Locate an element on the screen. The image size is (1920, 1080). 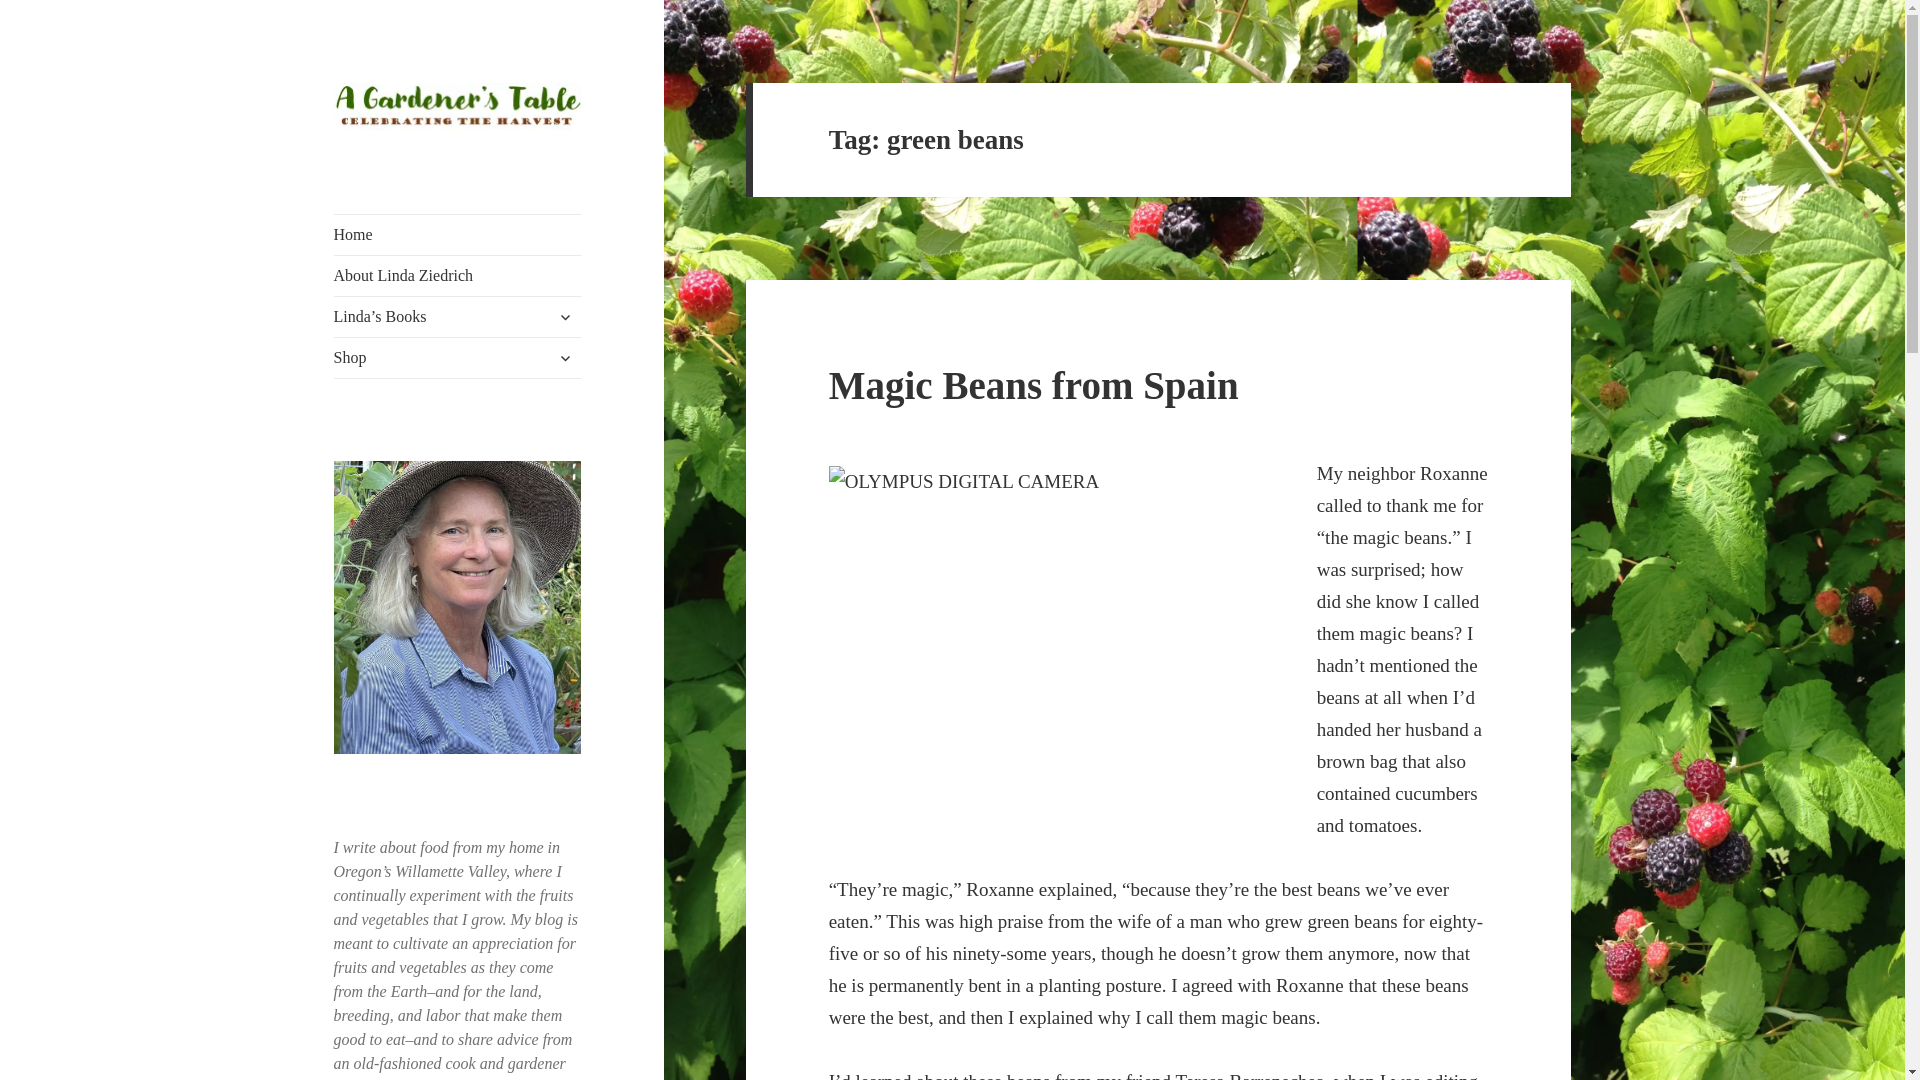
A Gardener's Table is located at coordinates (456, 162).